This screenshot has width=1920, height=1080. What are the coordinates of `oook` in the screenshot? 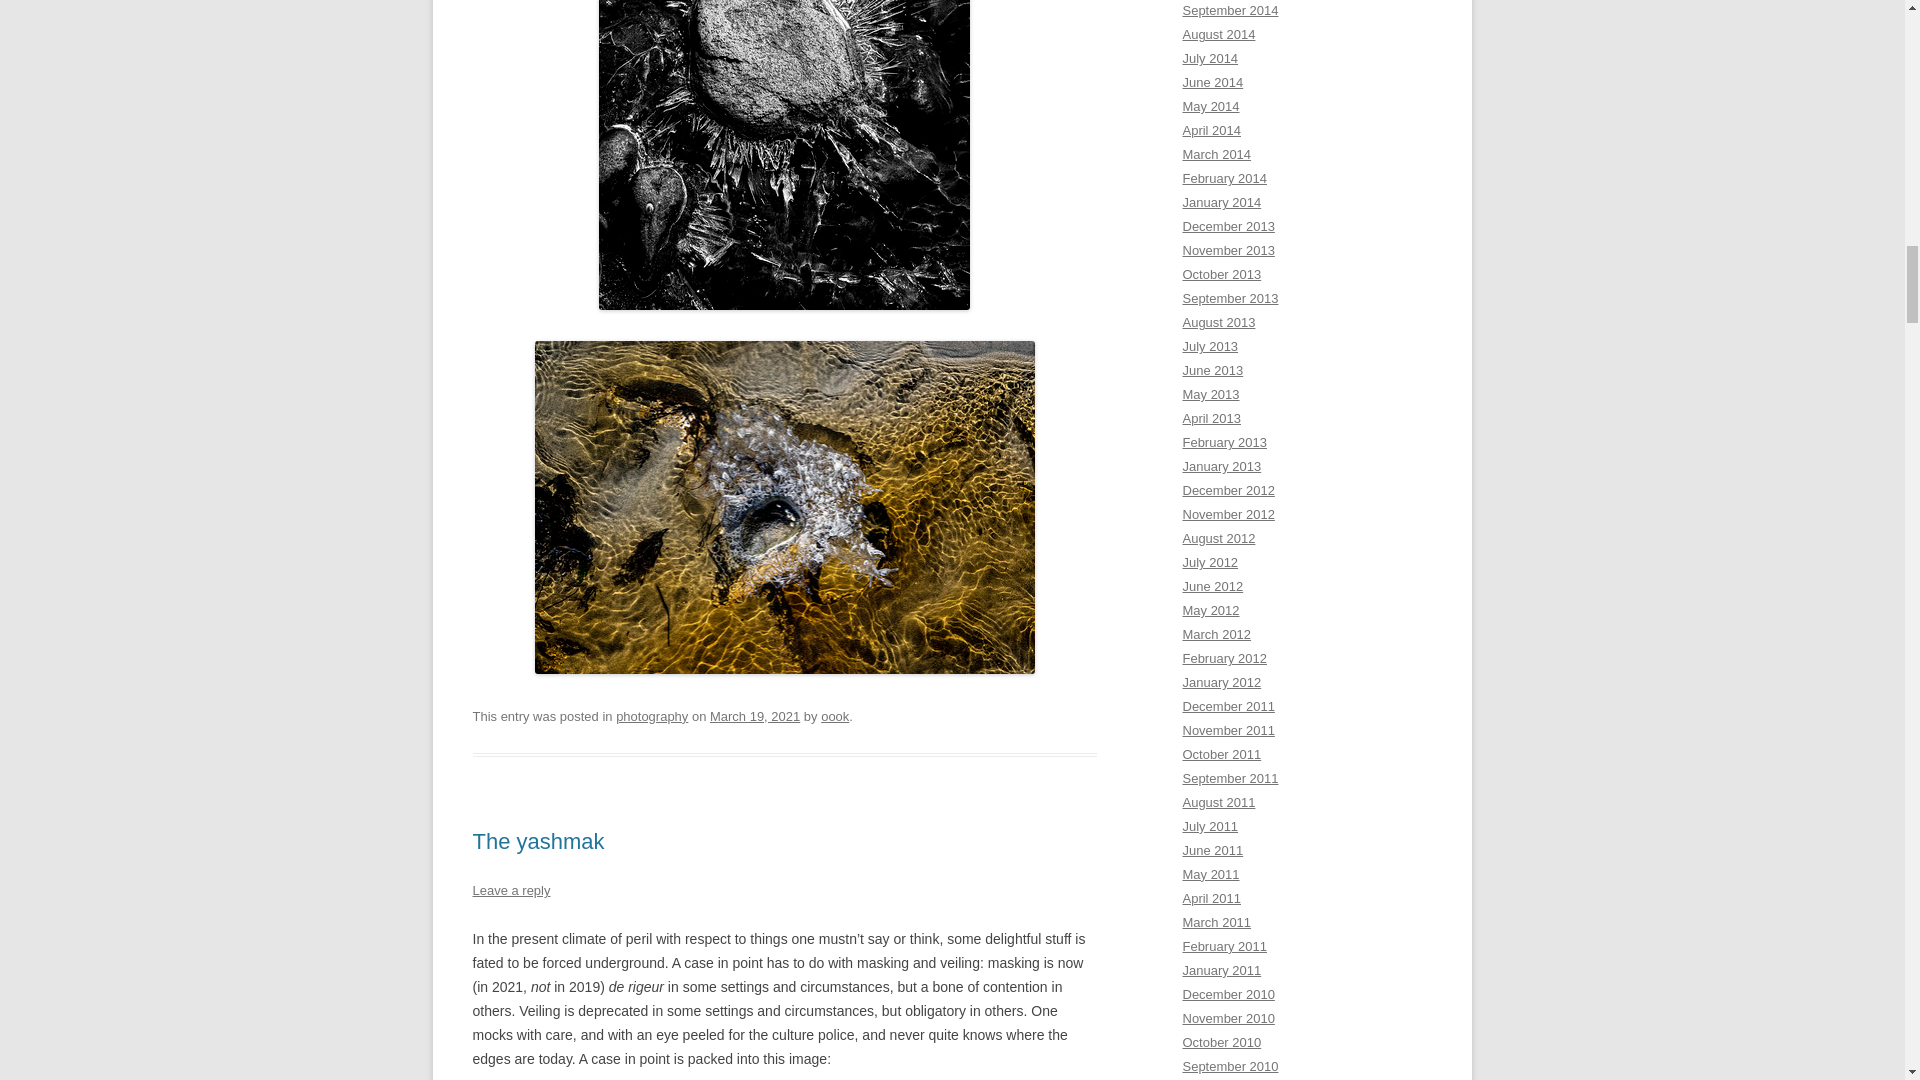 It's located at (834, 716).